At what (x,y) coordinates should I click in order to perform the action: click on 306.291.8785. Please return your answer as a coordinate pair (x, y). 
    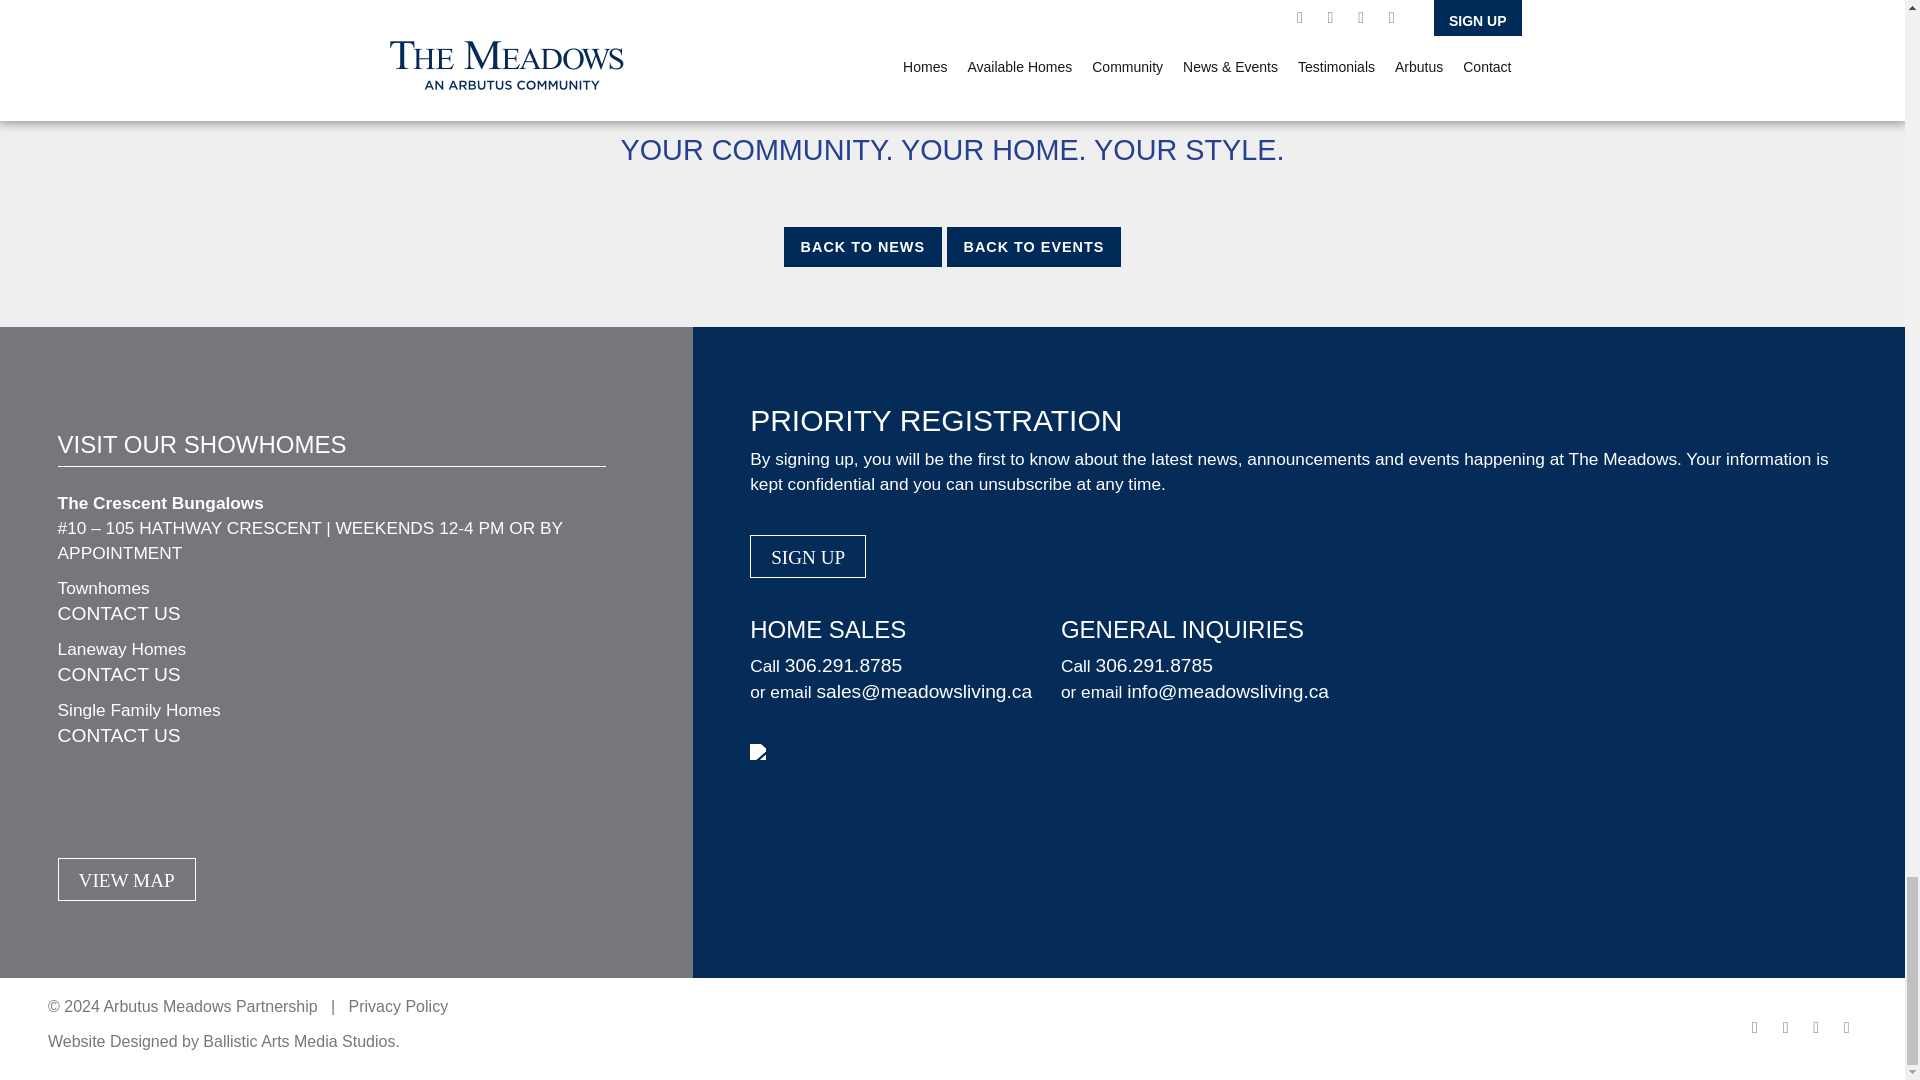
    Looking at the image, I should click on (844, 665).